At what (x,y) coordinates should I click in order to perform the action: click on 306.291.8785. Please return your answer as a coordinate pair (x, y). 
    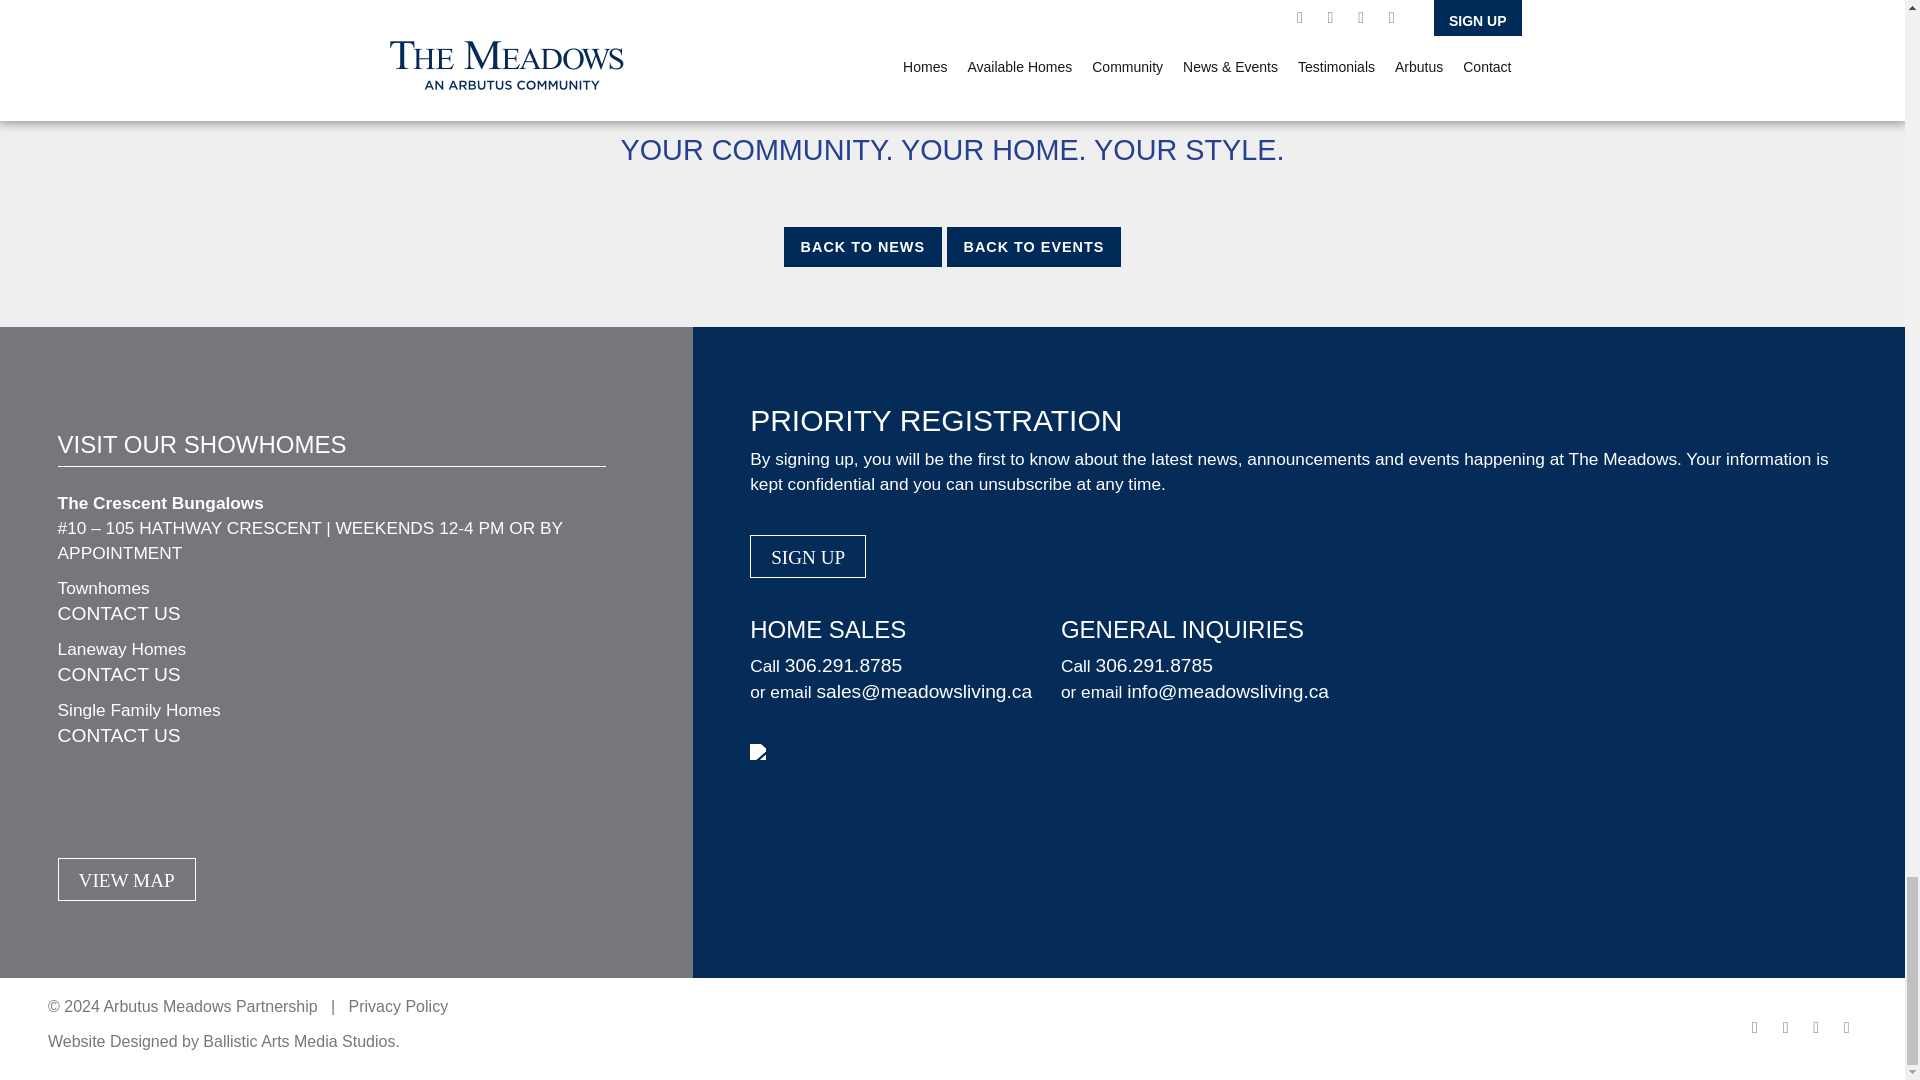
    Looking at the image, I should click on (844, 665).